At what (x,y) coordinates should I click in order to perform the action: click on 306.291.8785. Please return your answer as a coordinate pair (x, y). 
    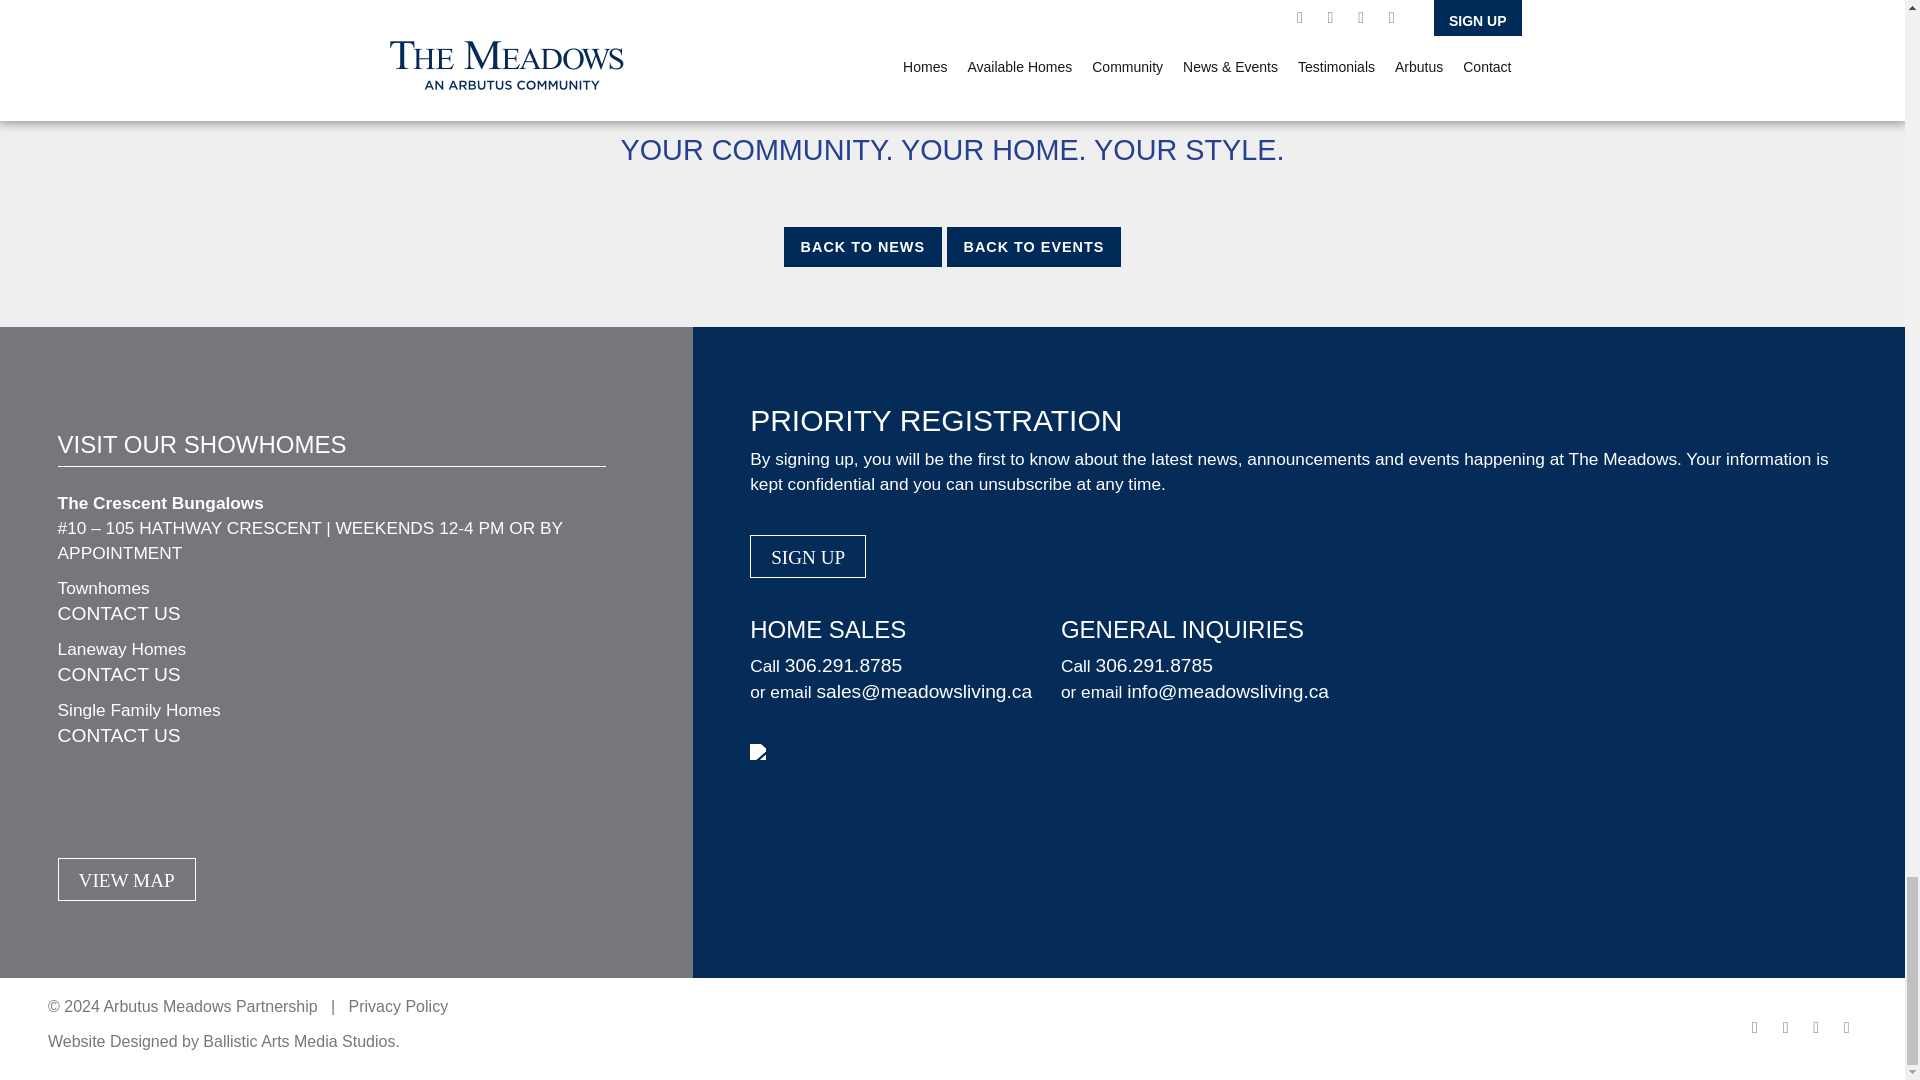
    Looking at the image, I should click on (844, 665).